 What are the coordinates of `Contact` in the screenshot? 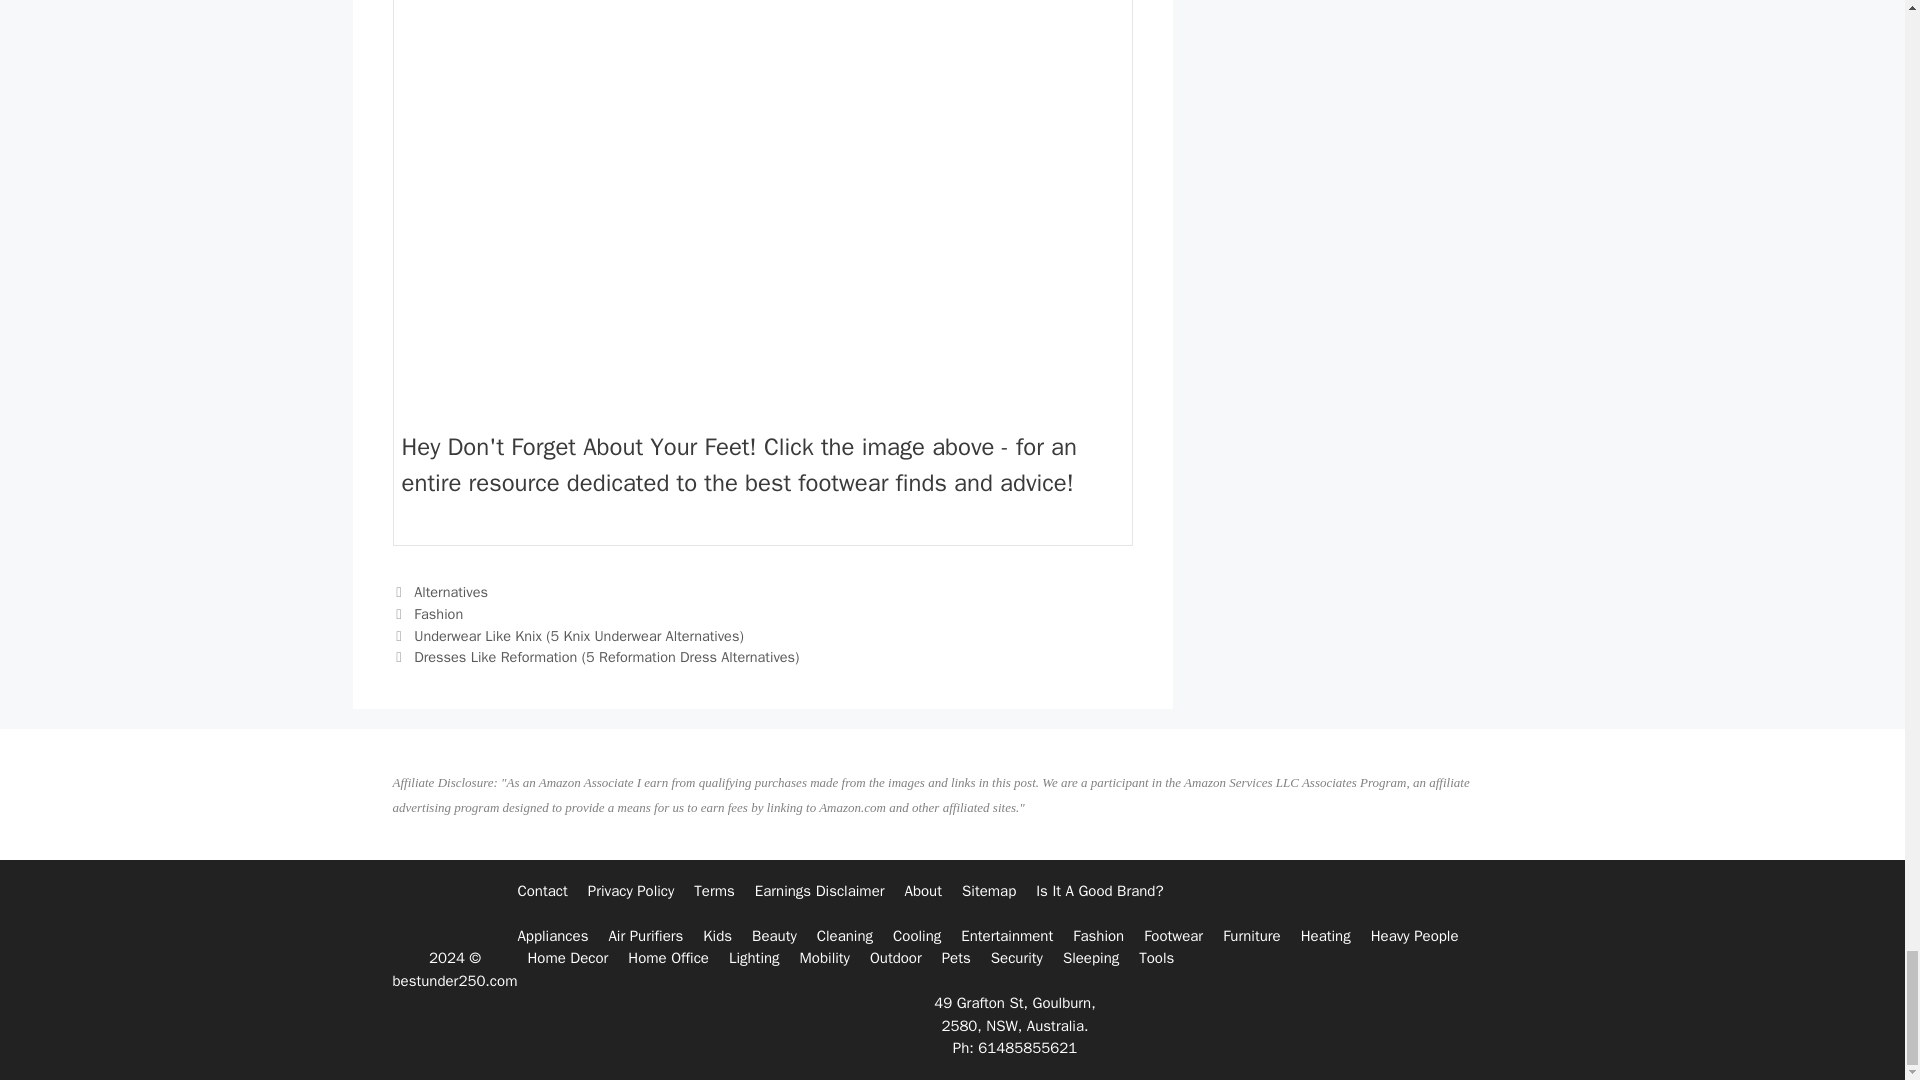 It's located at (541, 890).